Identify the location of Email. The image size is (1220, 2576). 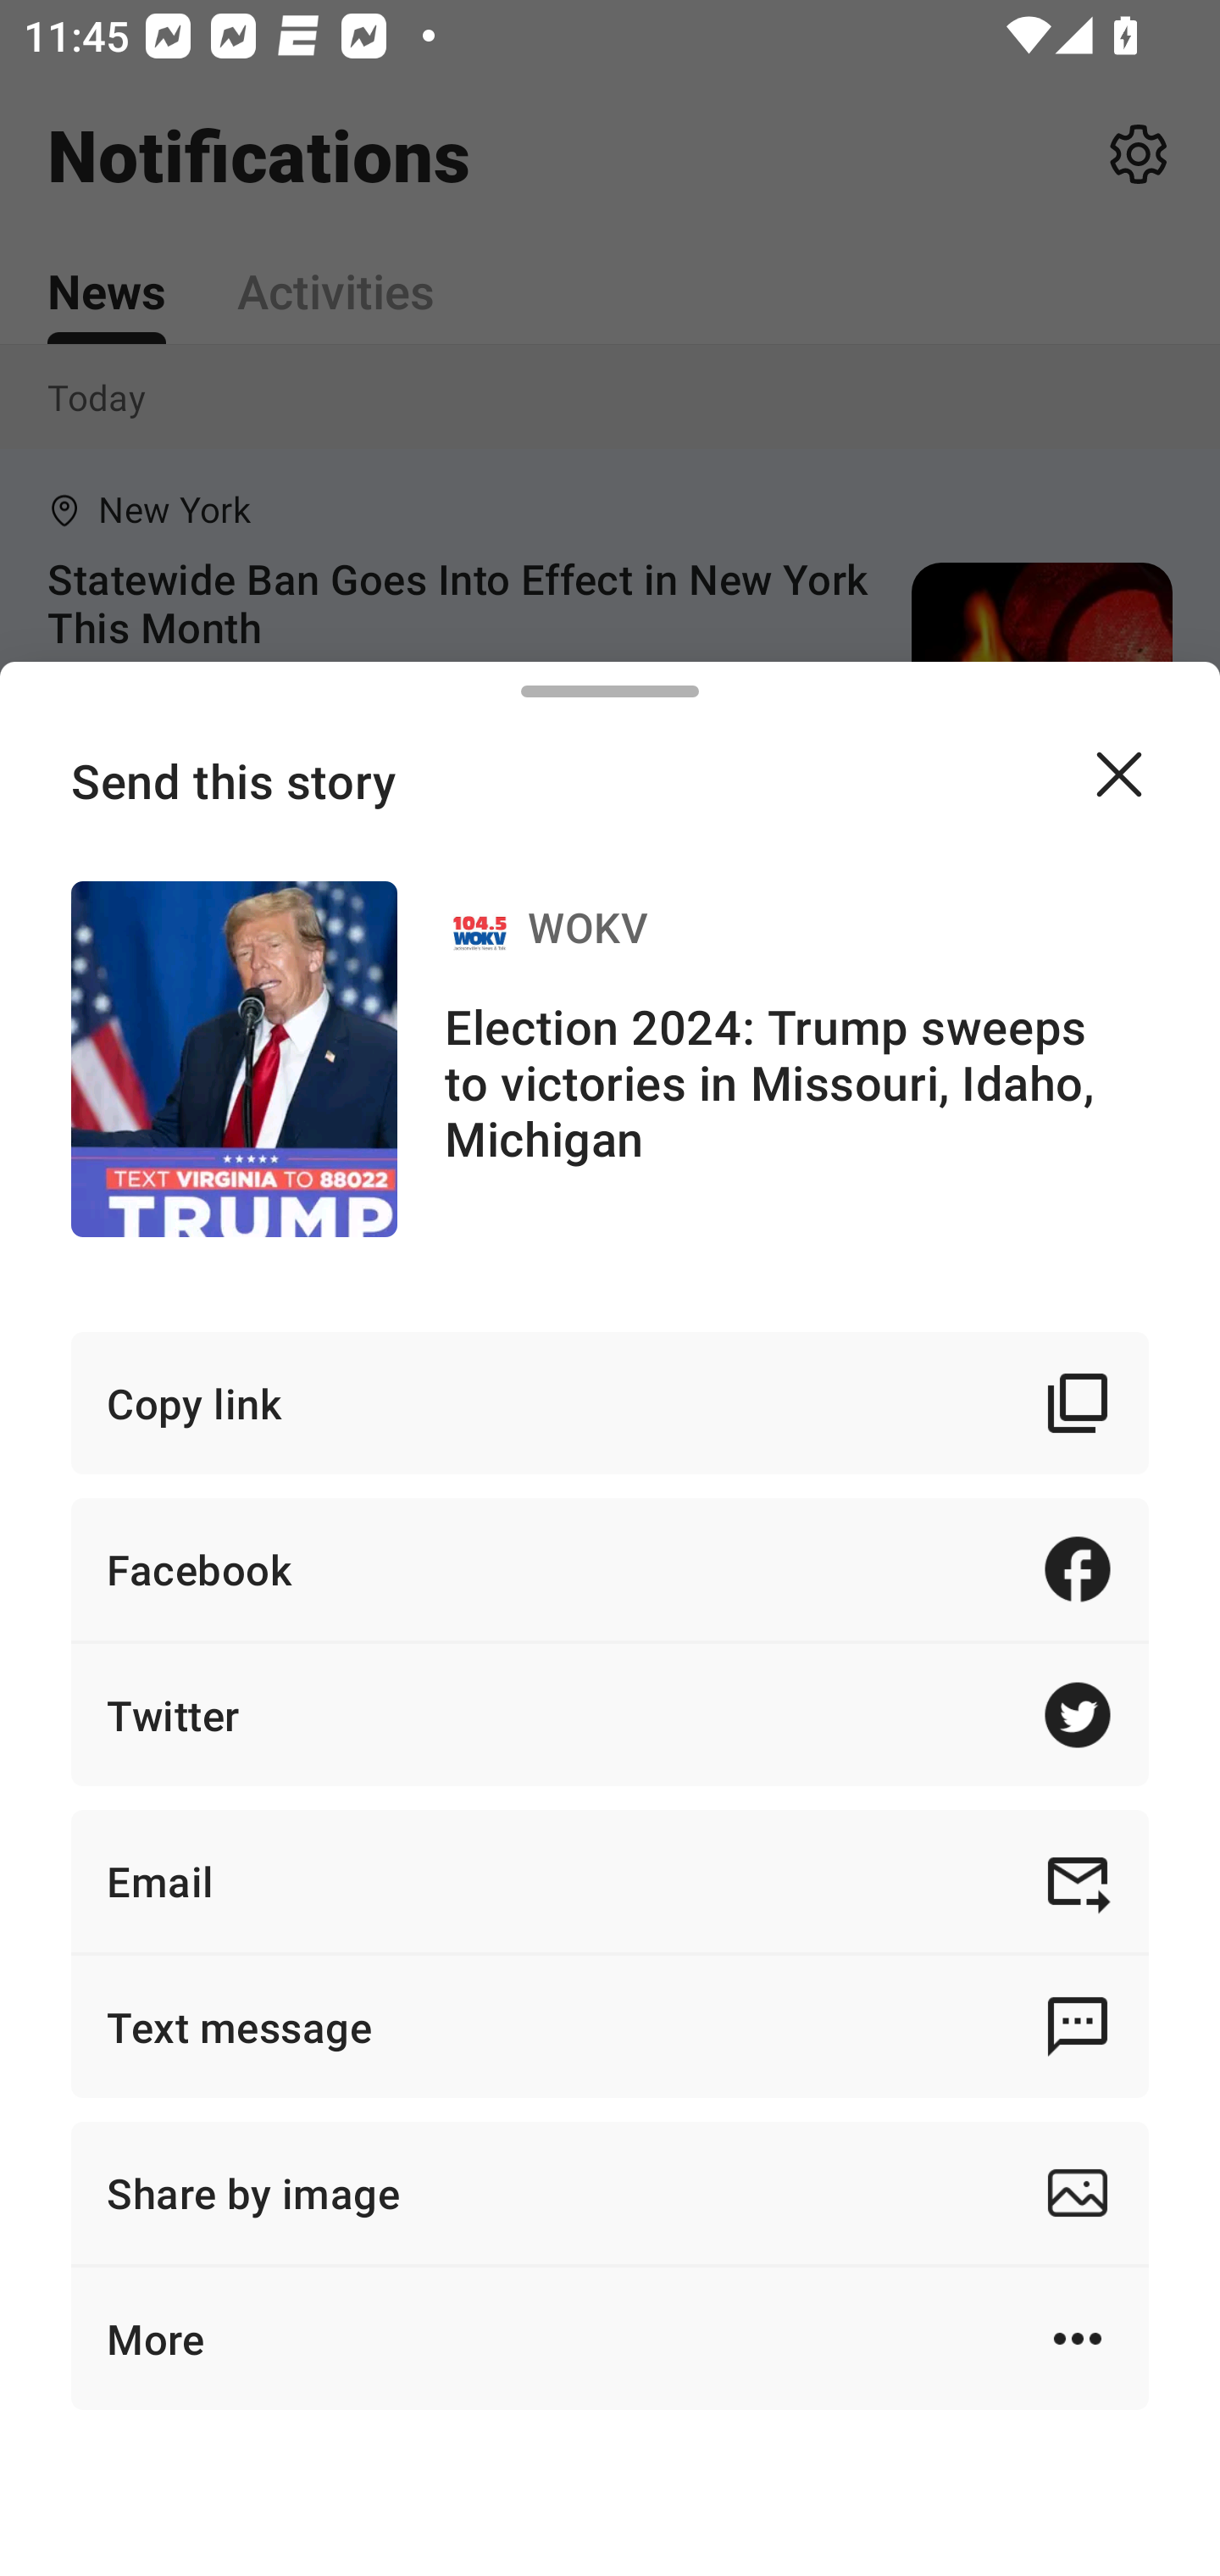
(610, 1881).